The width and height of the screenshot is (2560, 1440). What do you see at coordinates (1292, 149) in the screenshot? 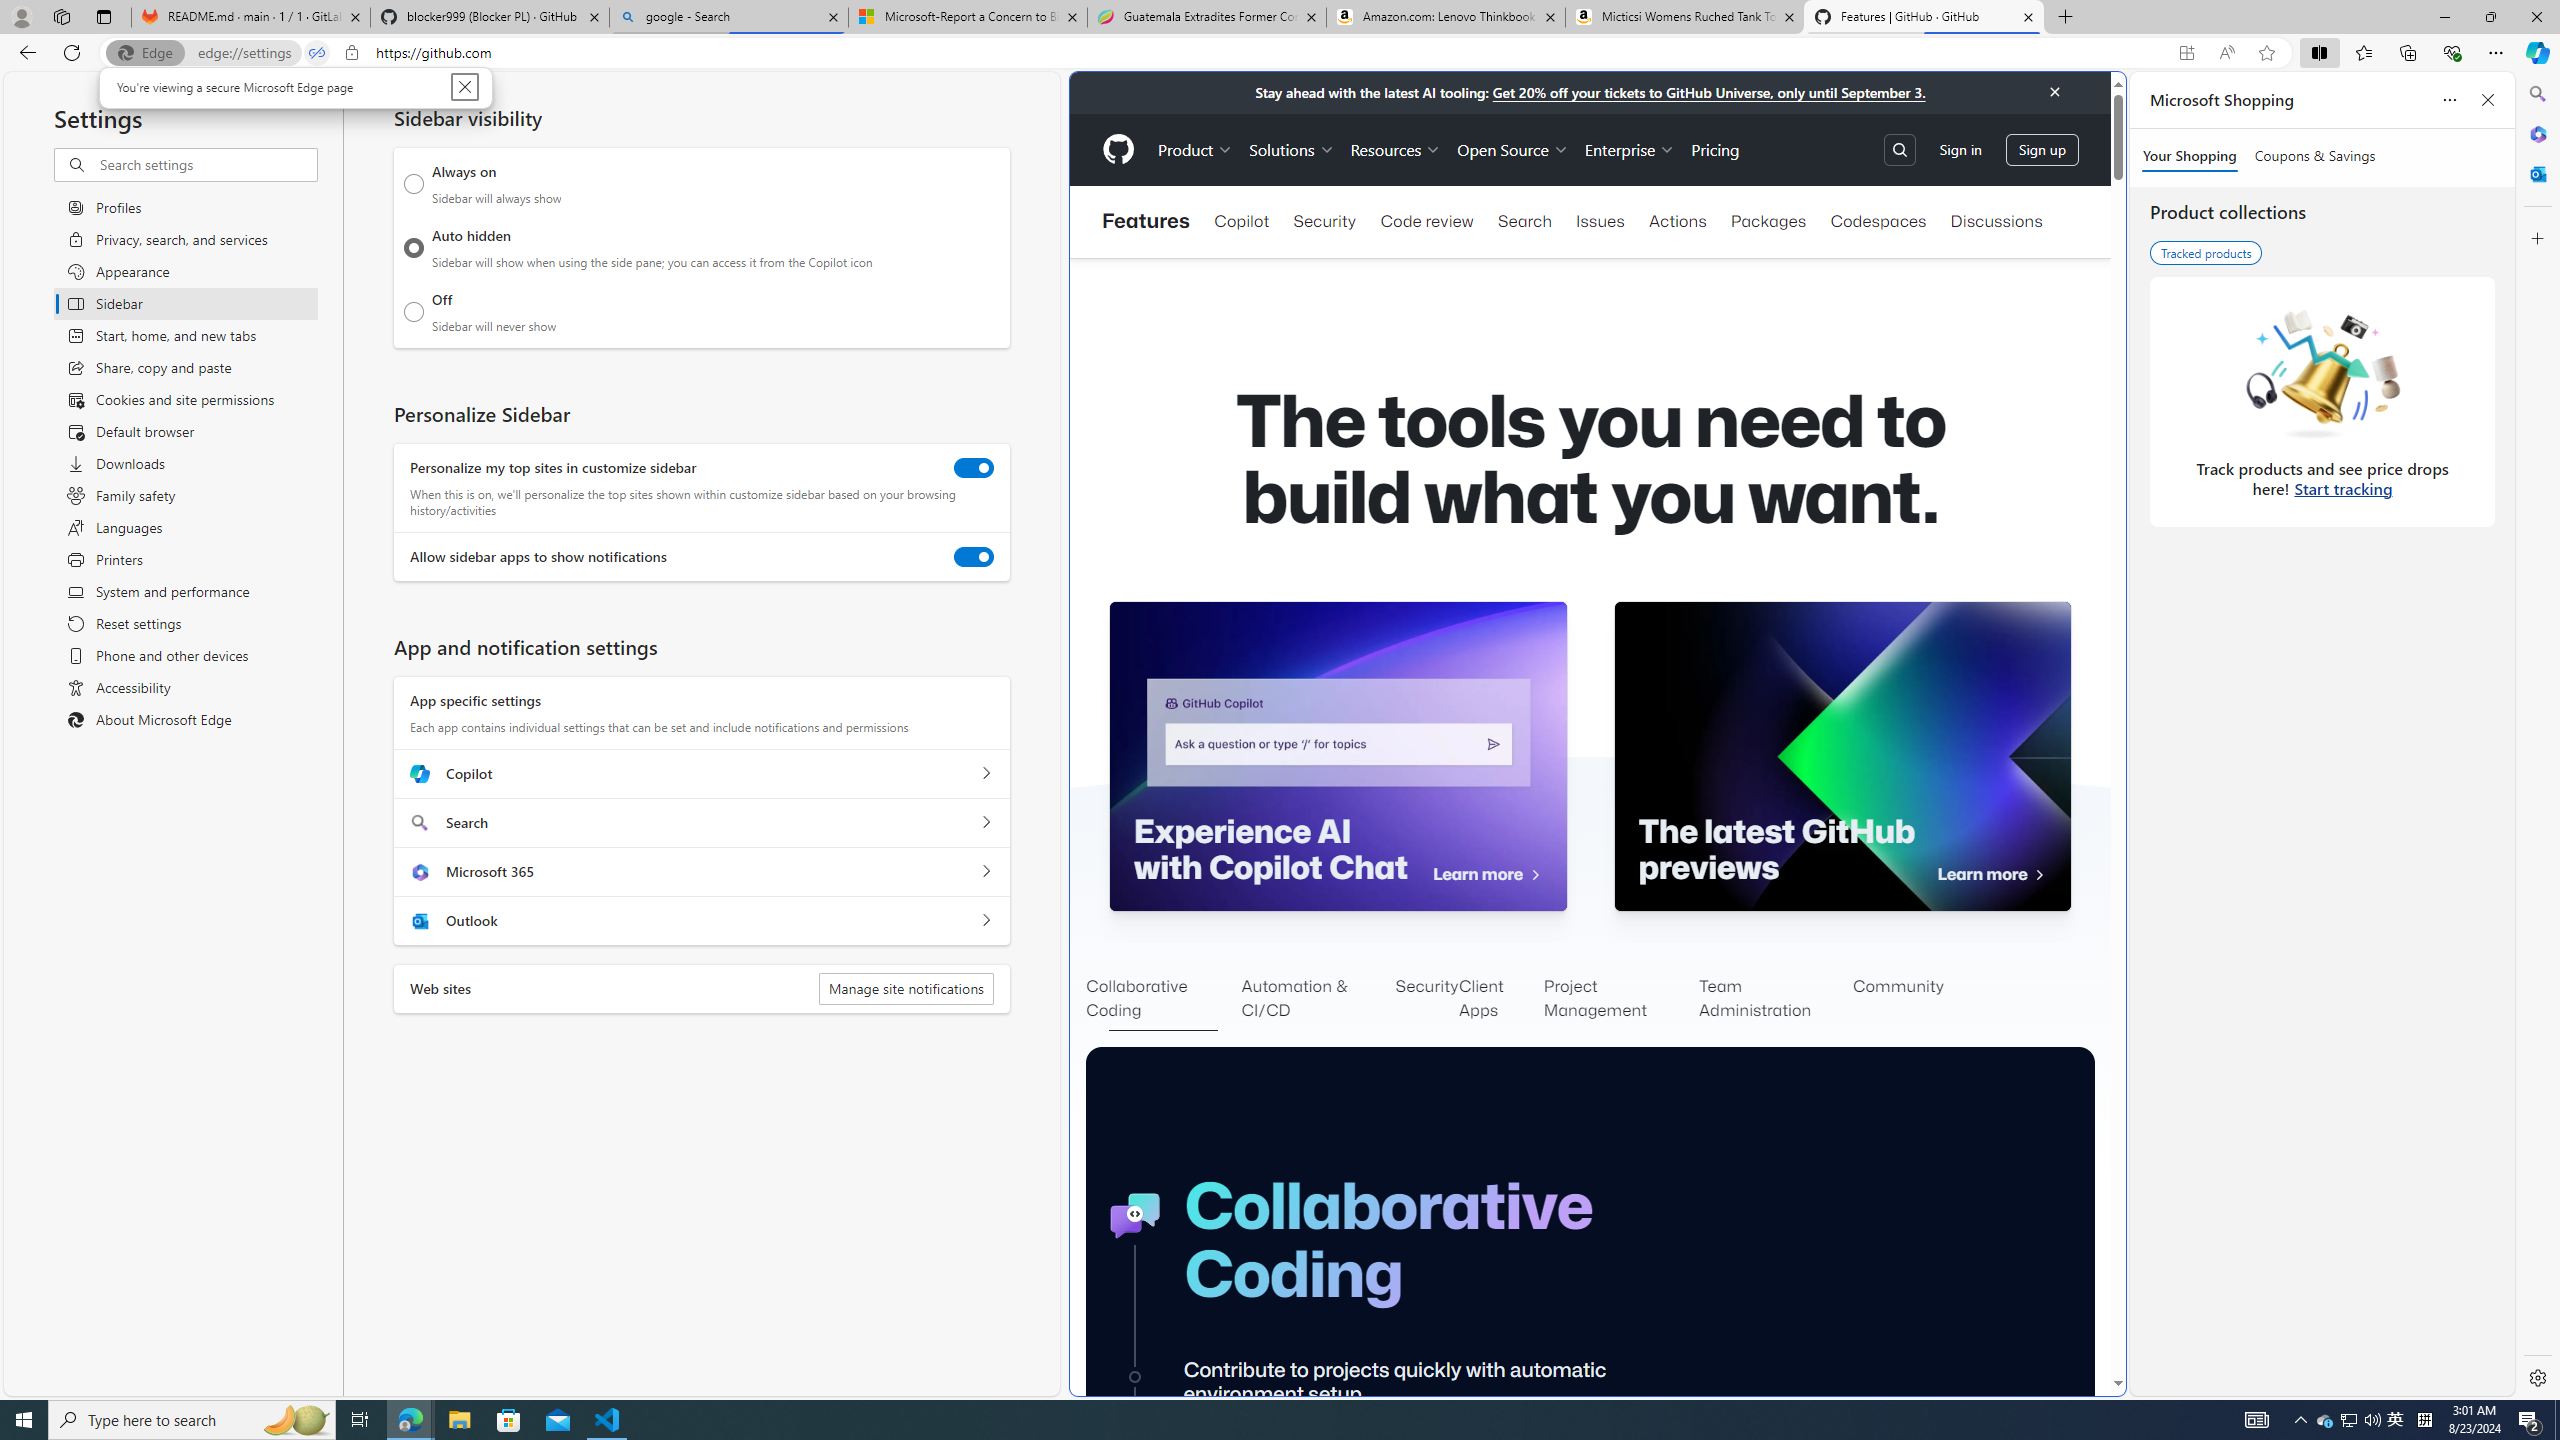
I see `Solutions` at bounding box center [1292, 149].